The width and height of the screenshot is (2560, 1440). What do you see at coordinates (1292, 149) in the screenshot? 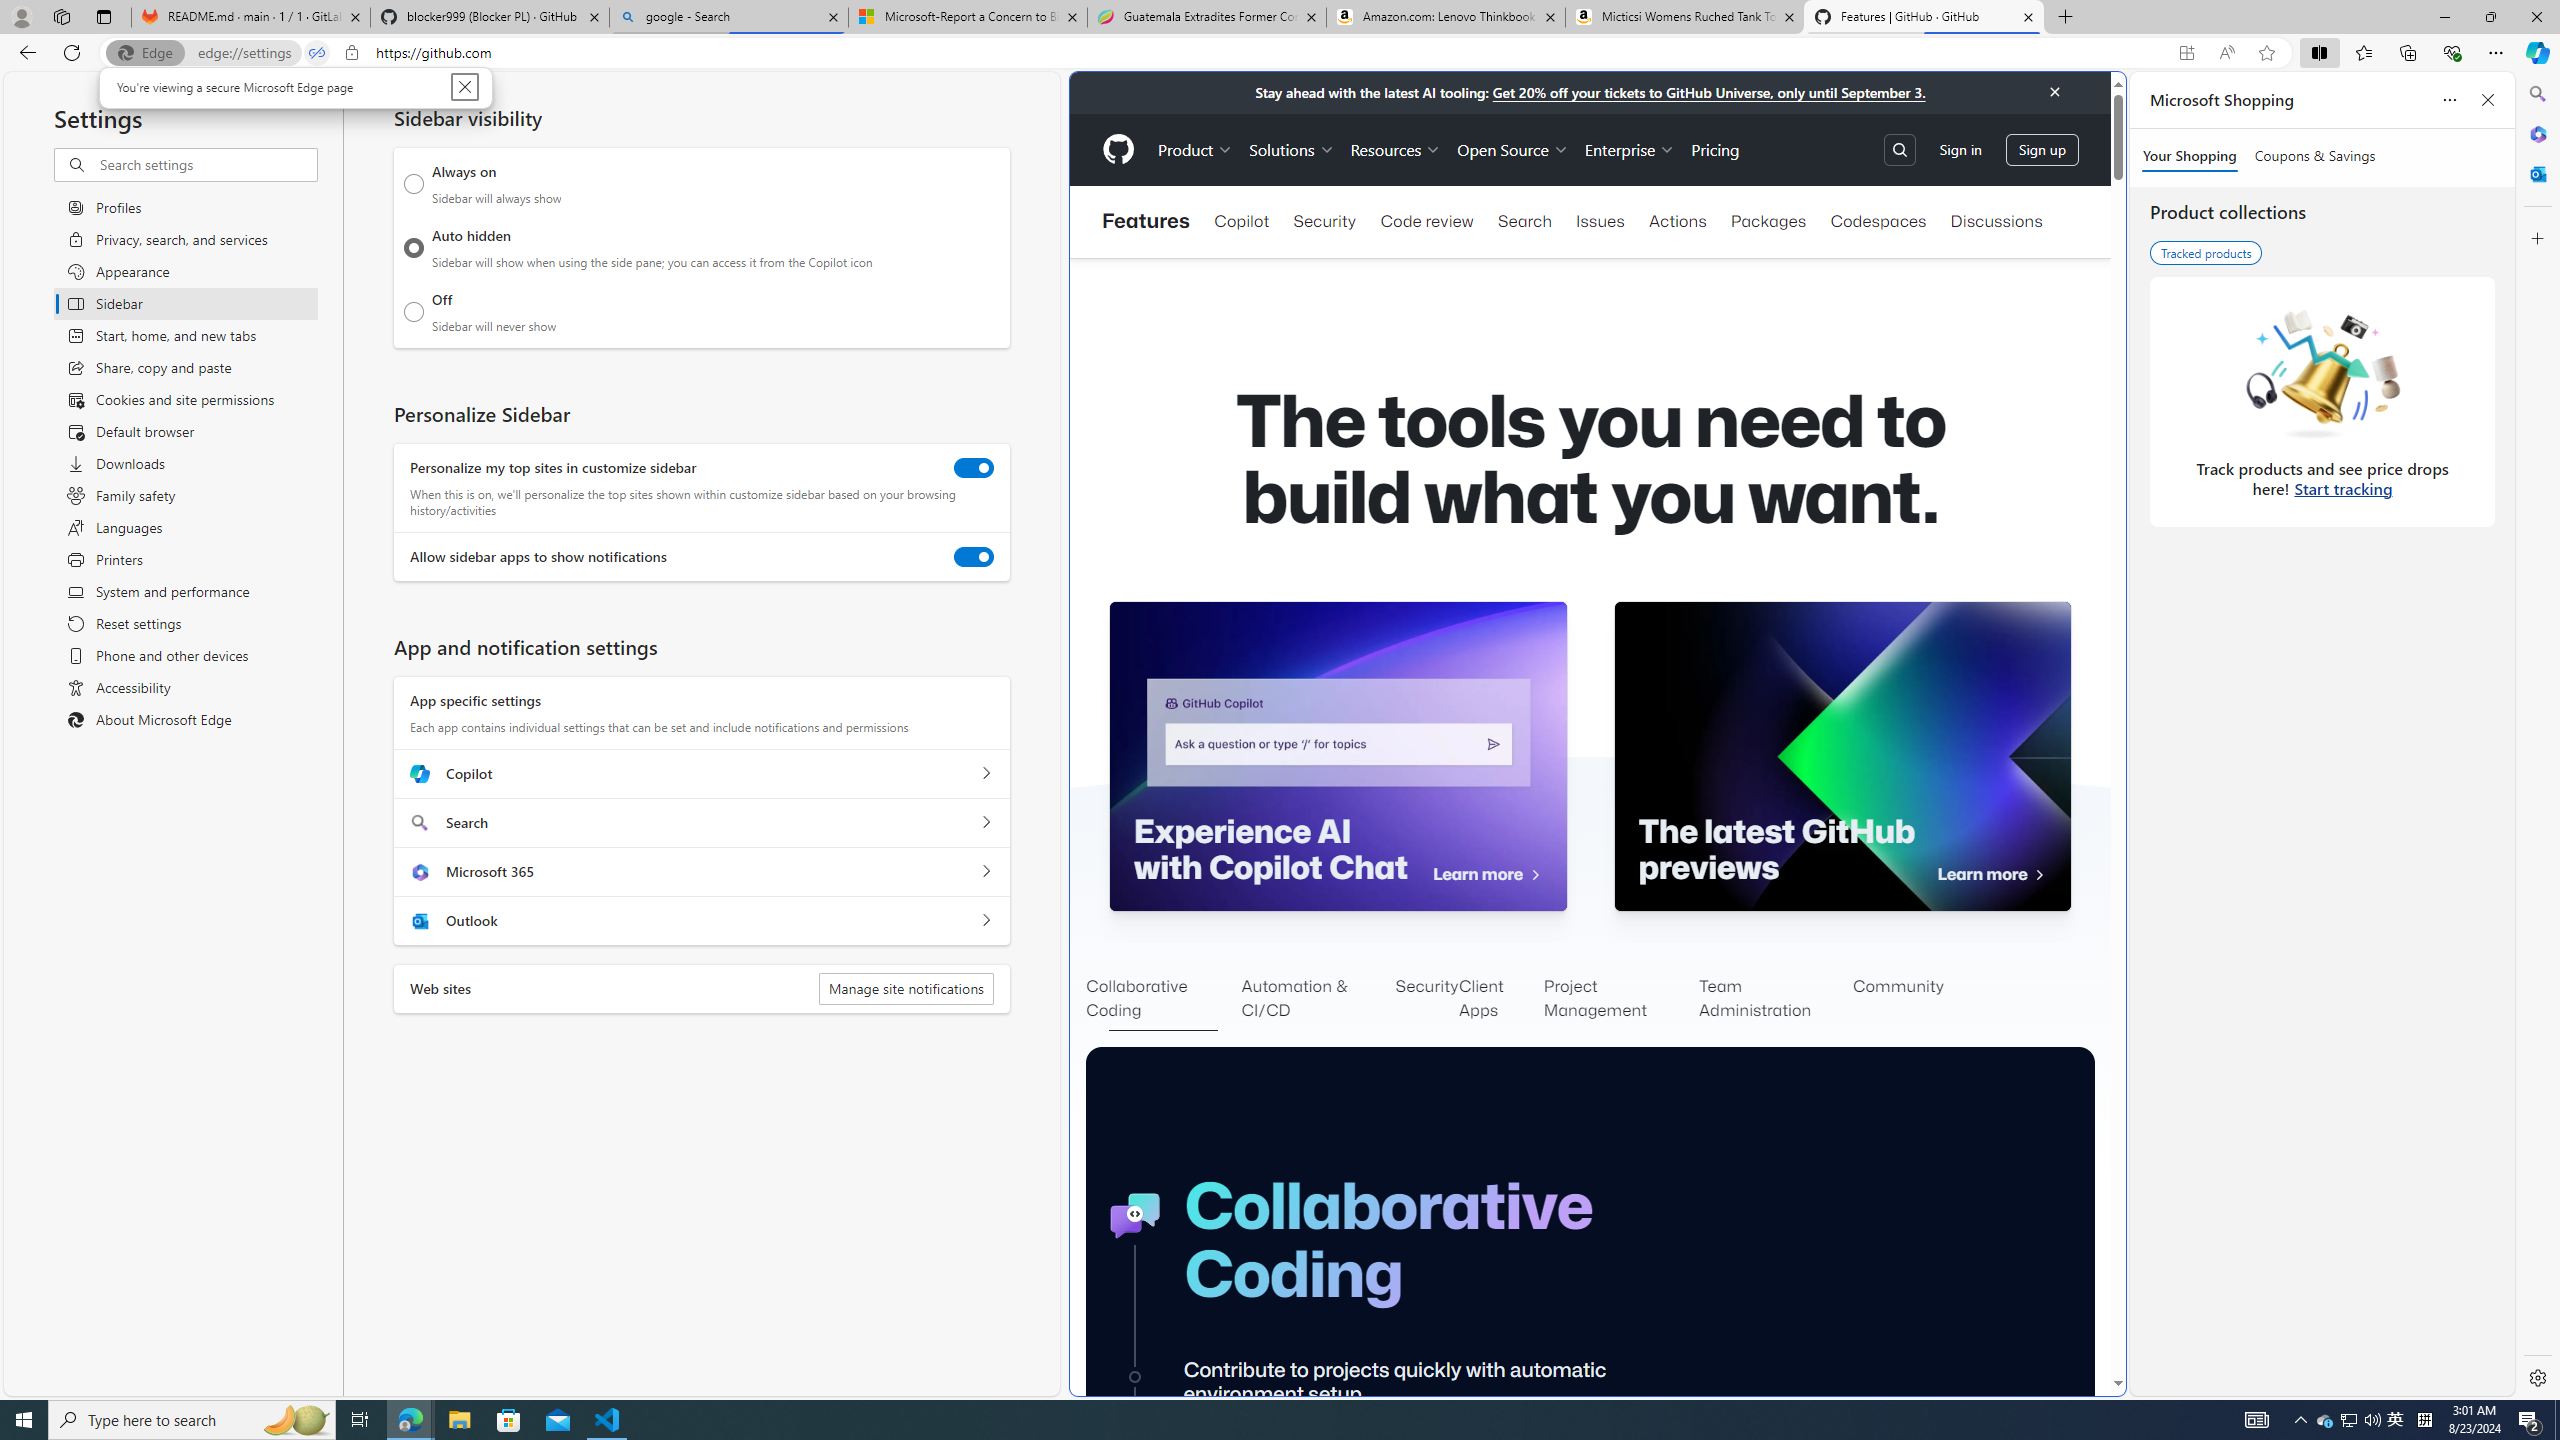
I see `Solutions` at bounding box center [1292, 149].